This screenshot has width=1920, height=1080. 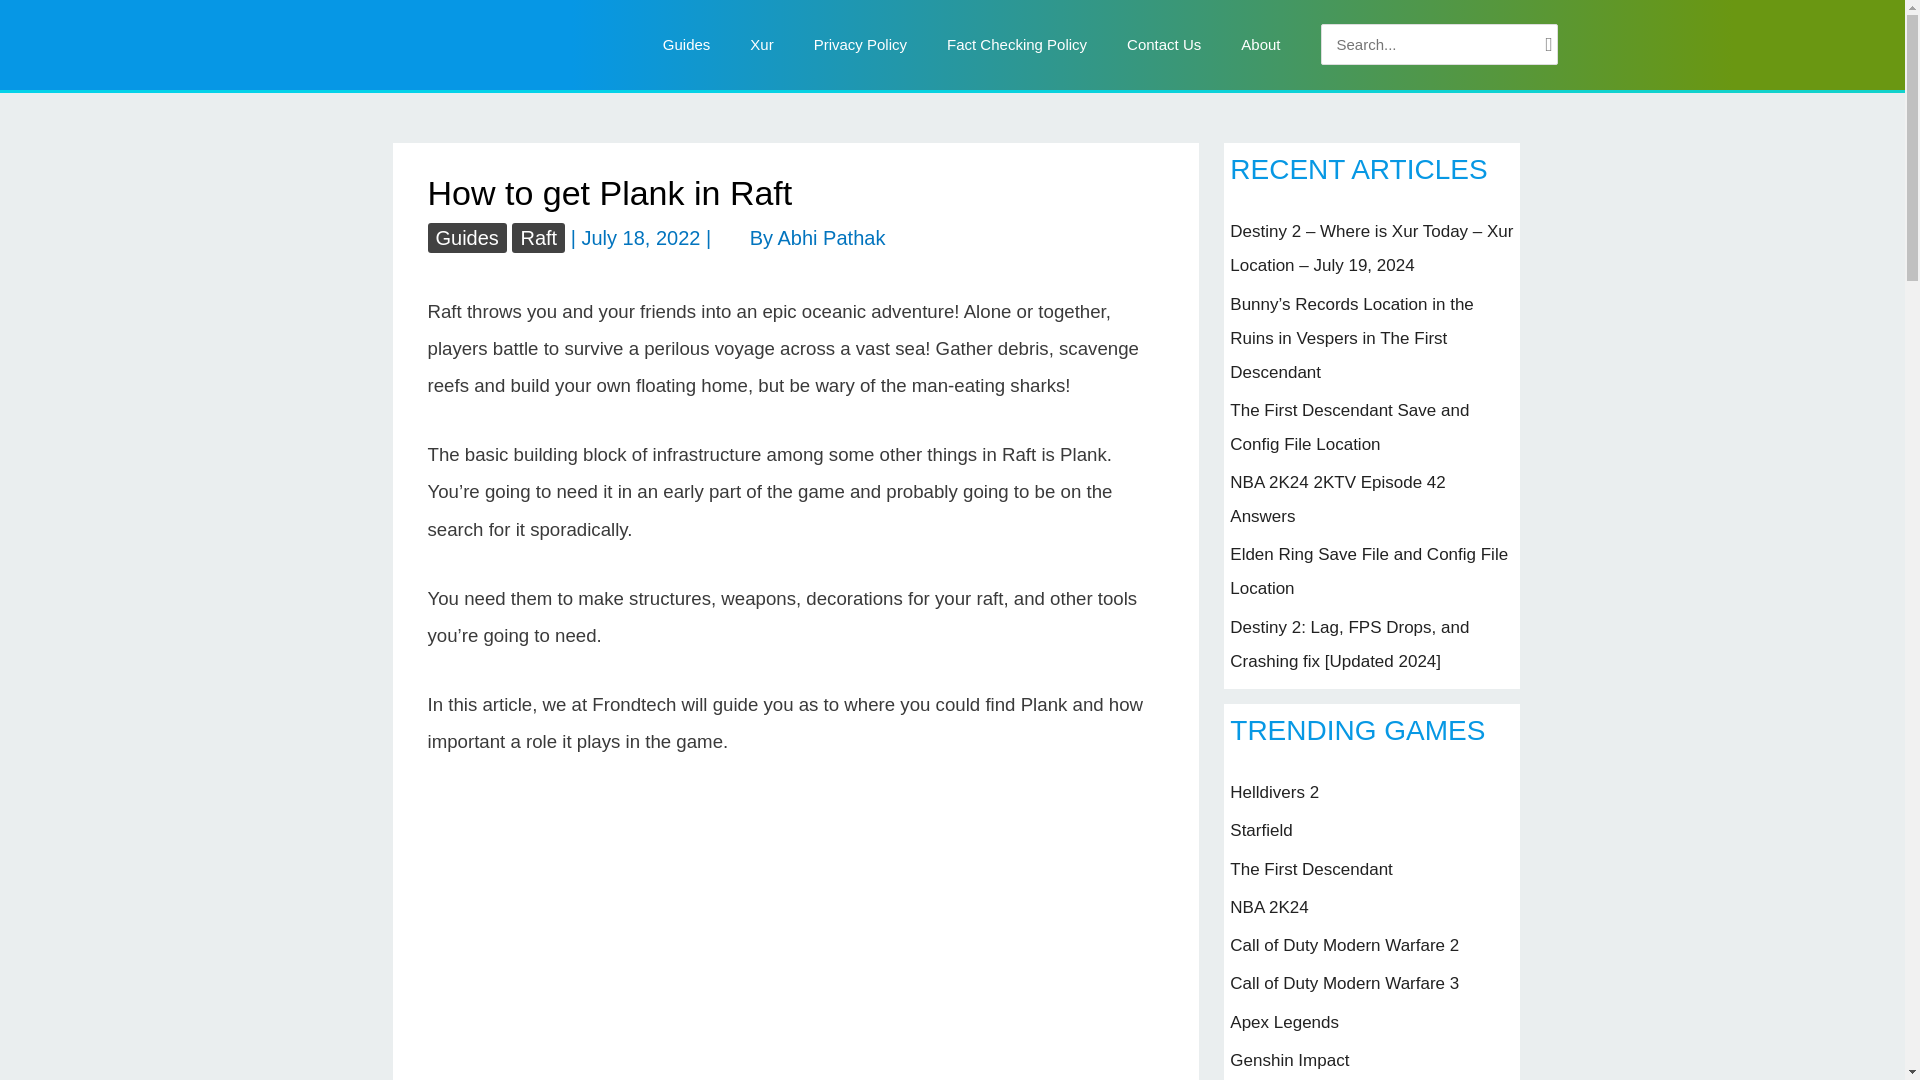 I want to click on Contact Us, so click(x=1164, y=44).